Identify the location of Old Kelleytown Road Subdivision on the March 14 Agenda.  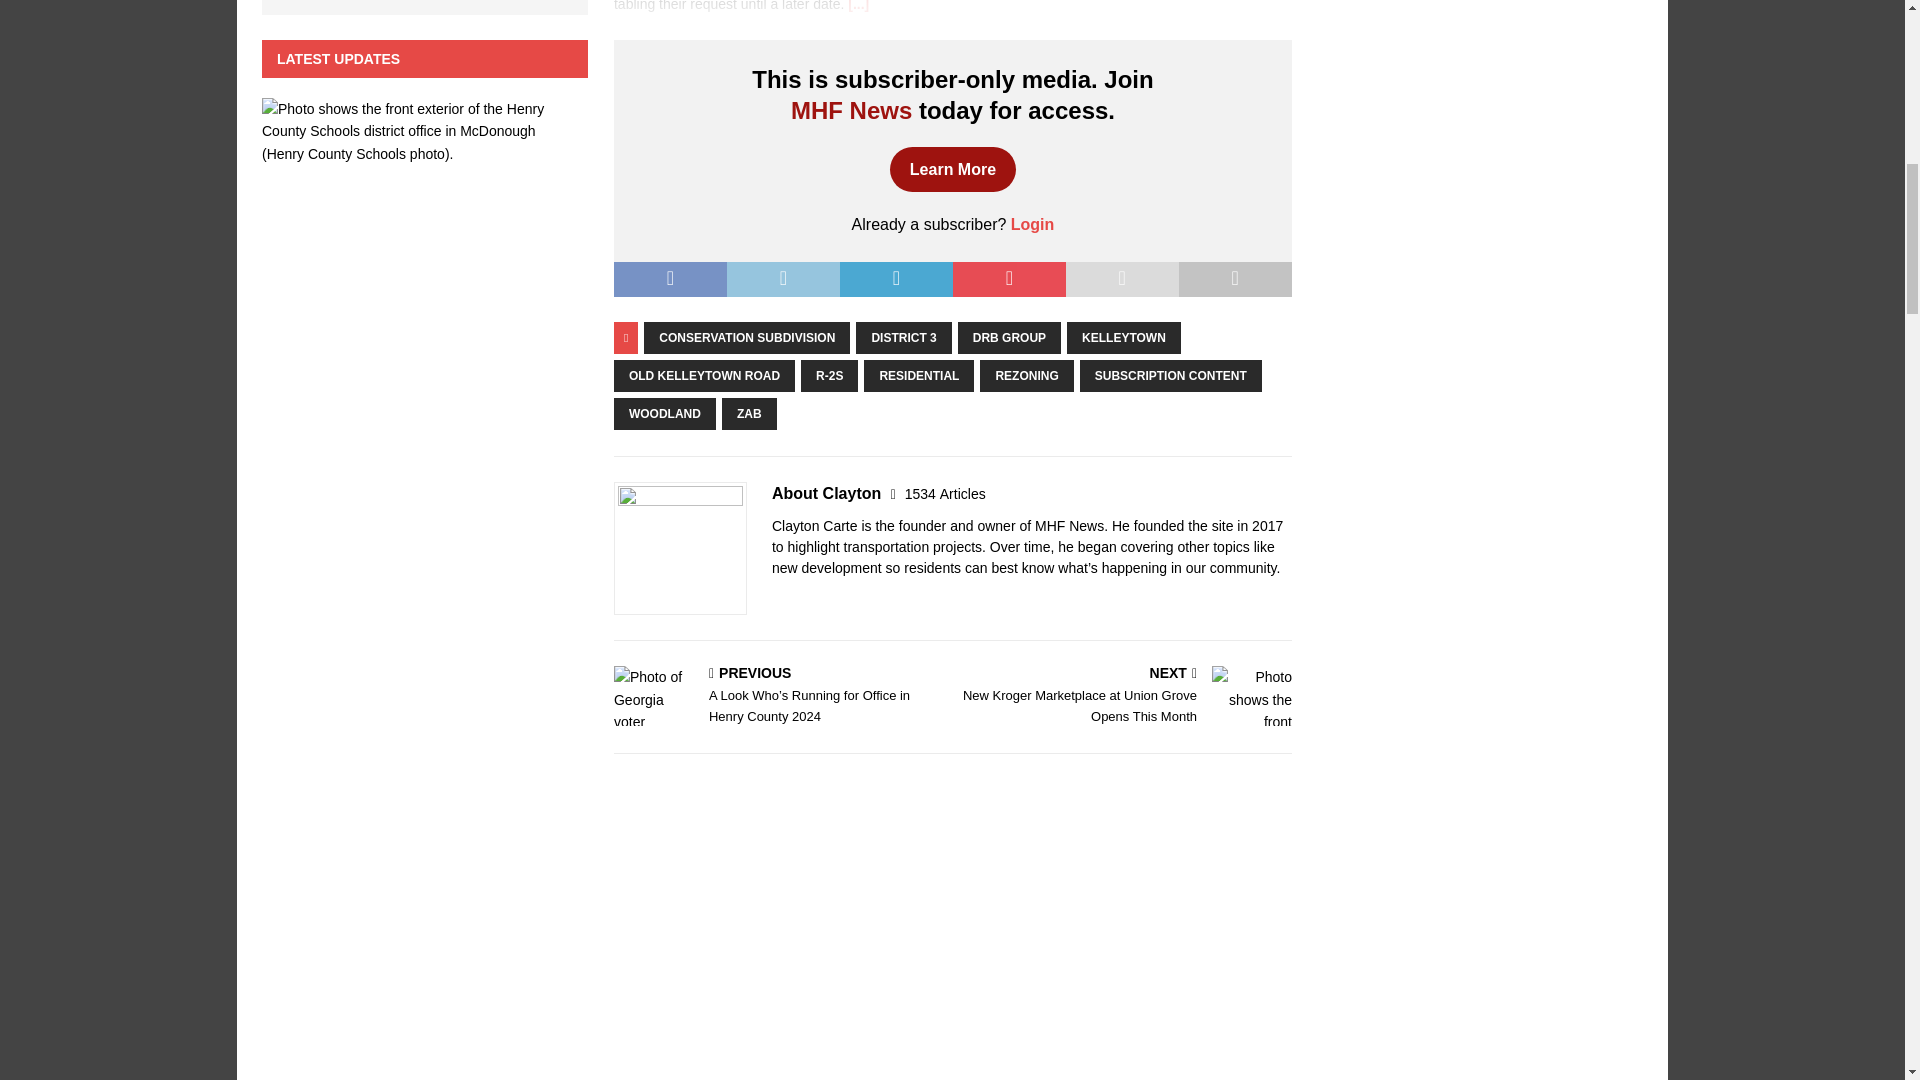
(858, 6).